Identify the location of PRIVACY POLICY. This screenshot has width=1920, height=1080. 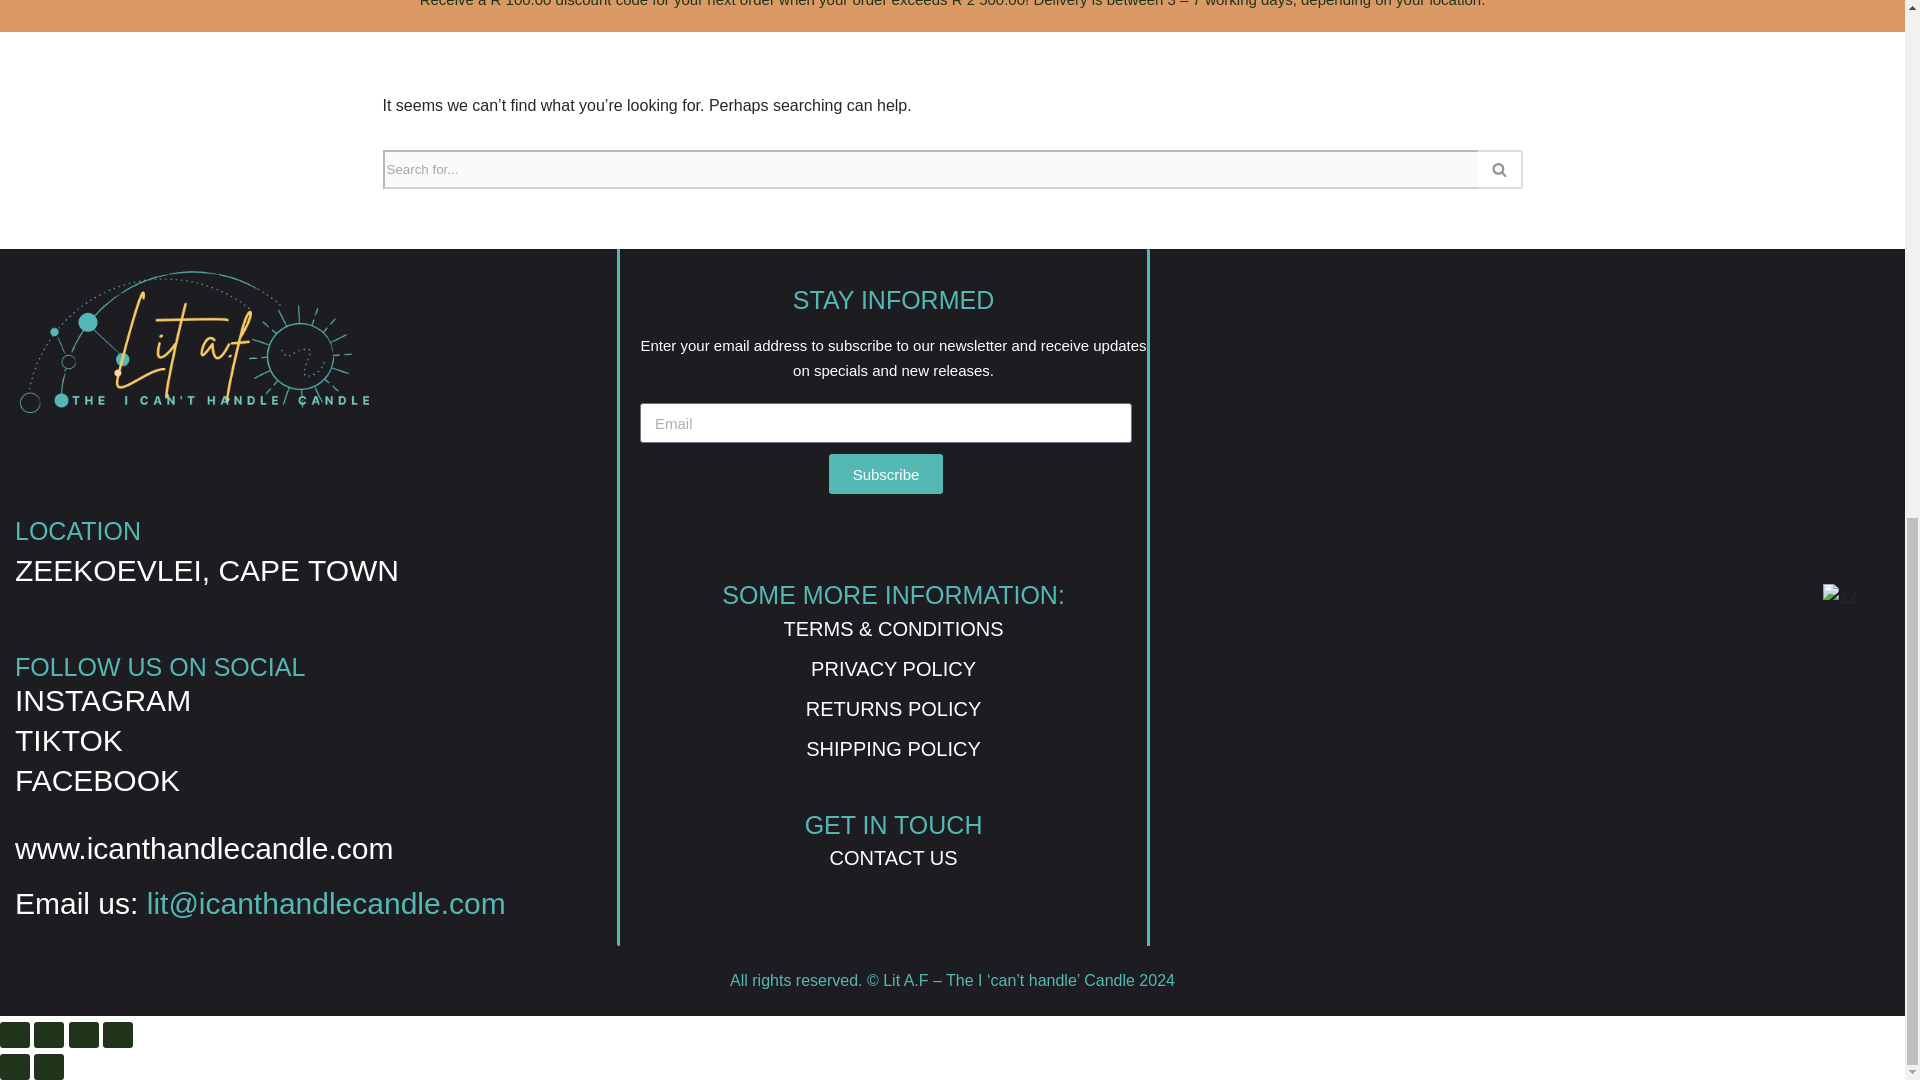
(892, 668).